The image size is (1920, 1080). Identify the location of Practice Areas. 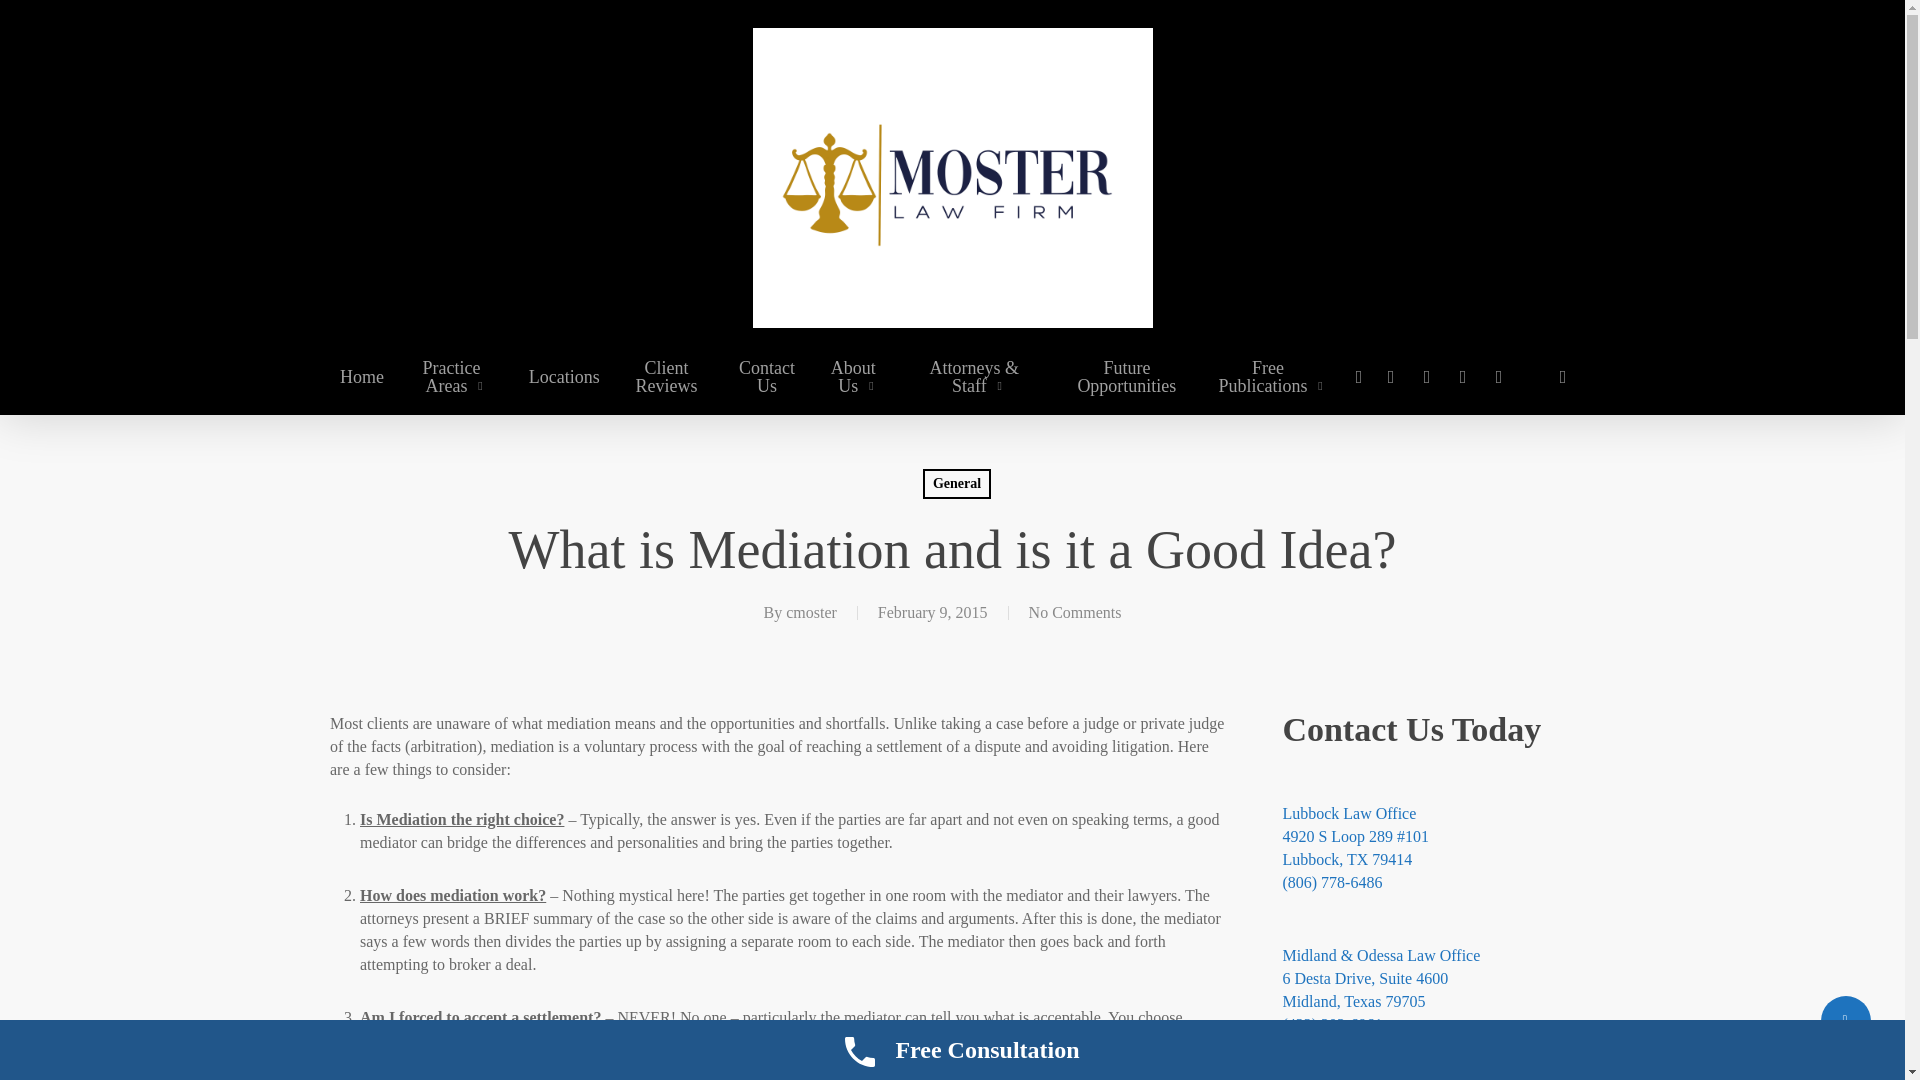
(456, 376).